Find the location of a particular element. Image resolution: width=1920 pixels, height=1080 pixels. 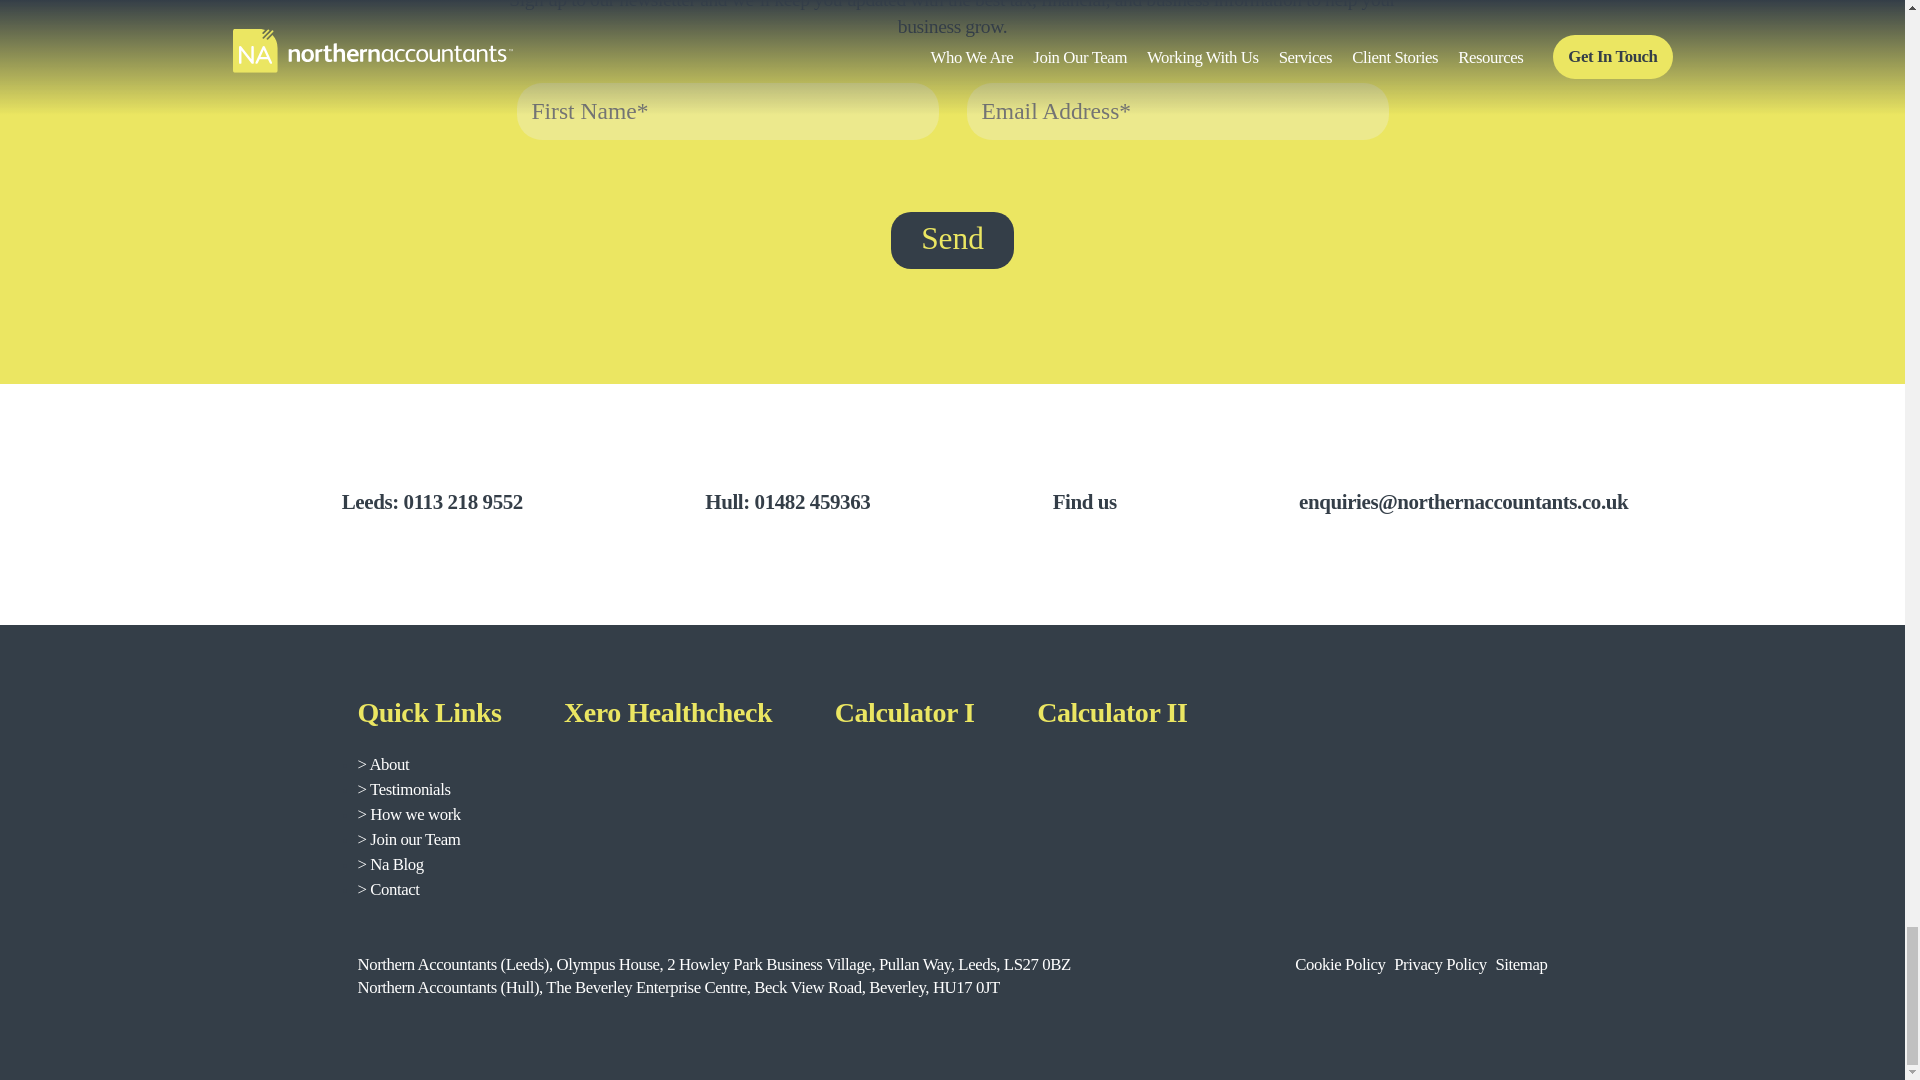

Hull: 01482 459363 is located at coordinates (754, 502).